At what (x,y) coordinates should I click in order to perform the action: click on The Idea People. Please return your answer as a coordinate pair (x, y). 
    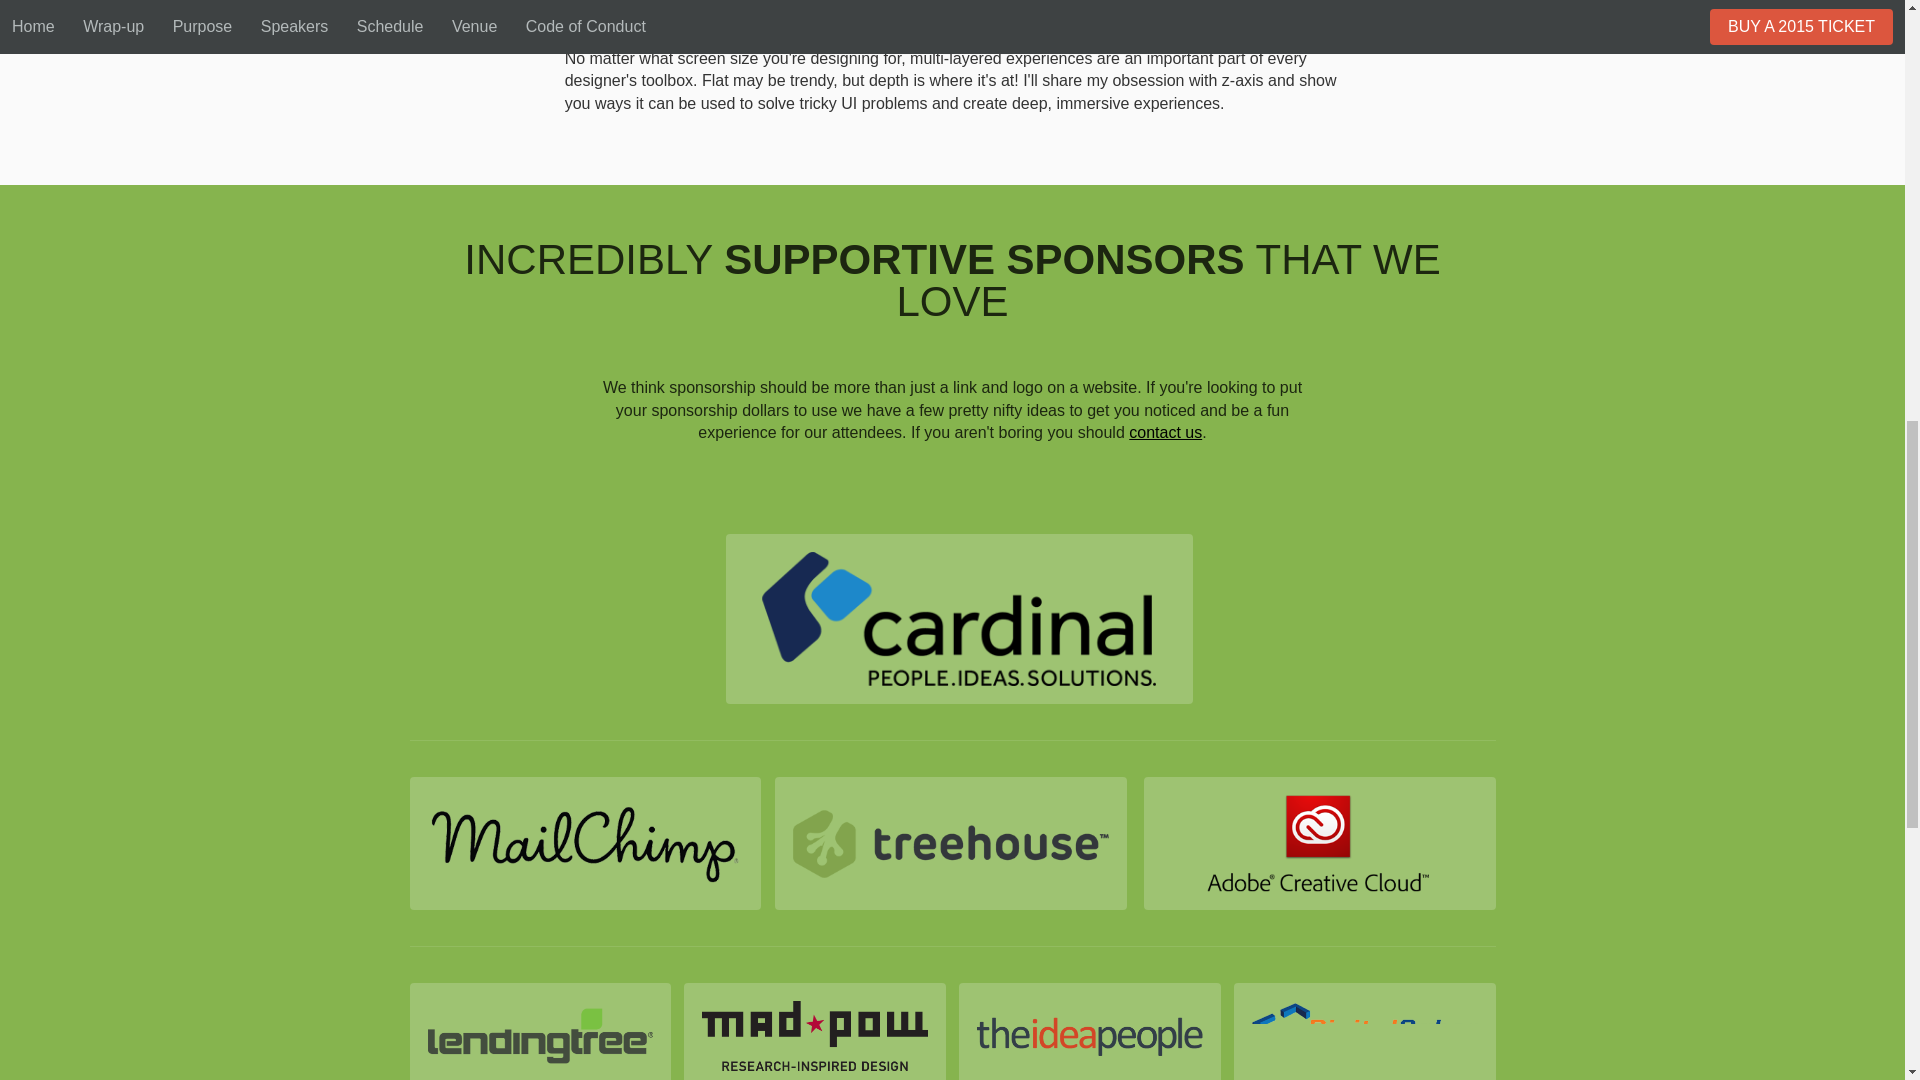
    Looking at the image, I should click on (1088, 1031).